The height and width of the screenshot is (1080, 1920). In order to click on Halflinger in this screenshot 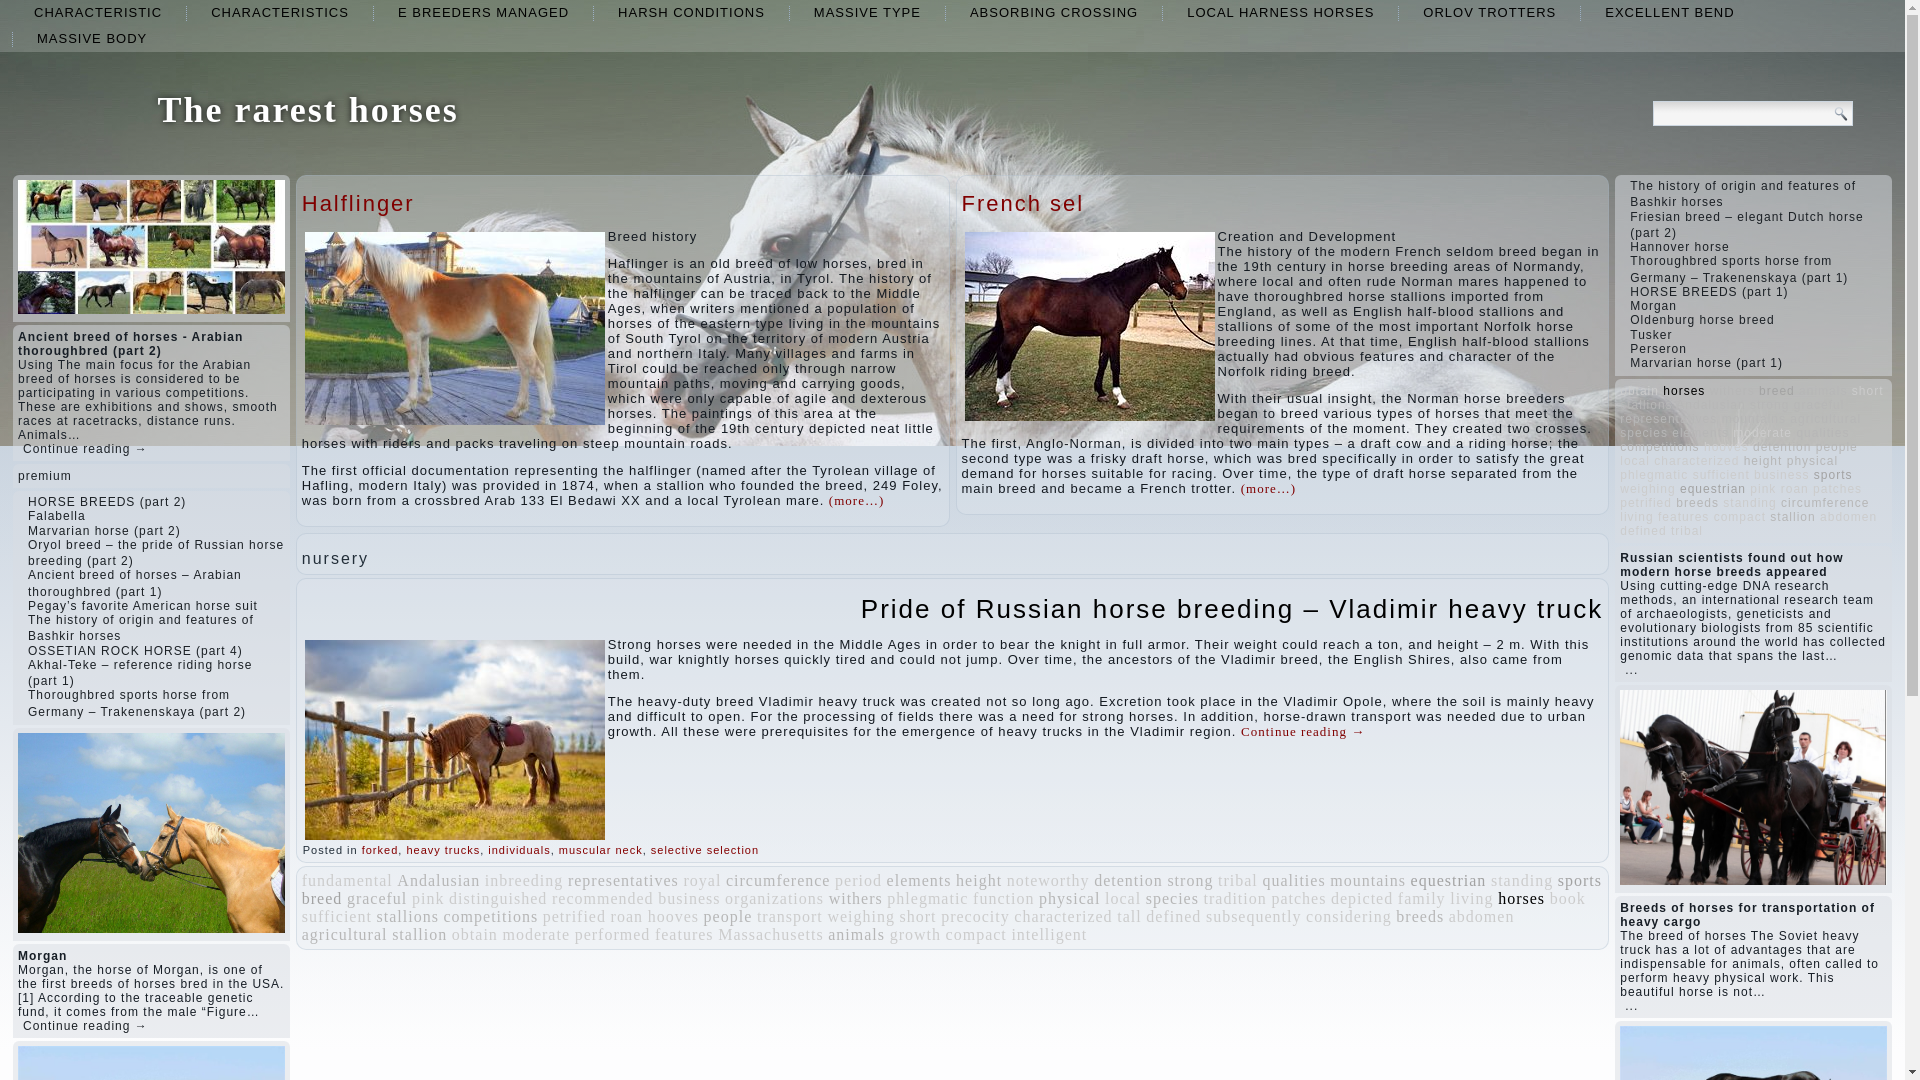, I will do `click(358, 204)`.